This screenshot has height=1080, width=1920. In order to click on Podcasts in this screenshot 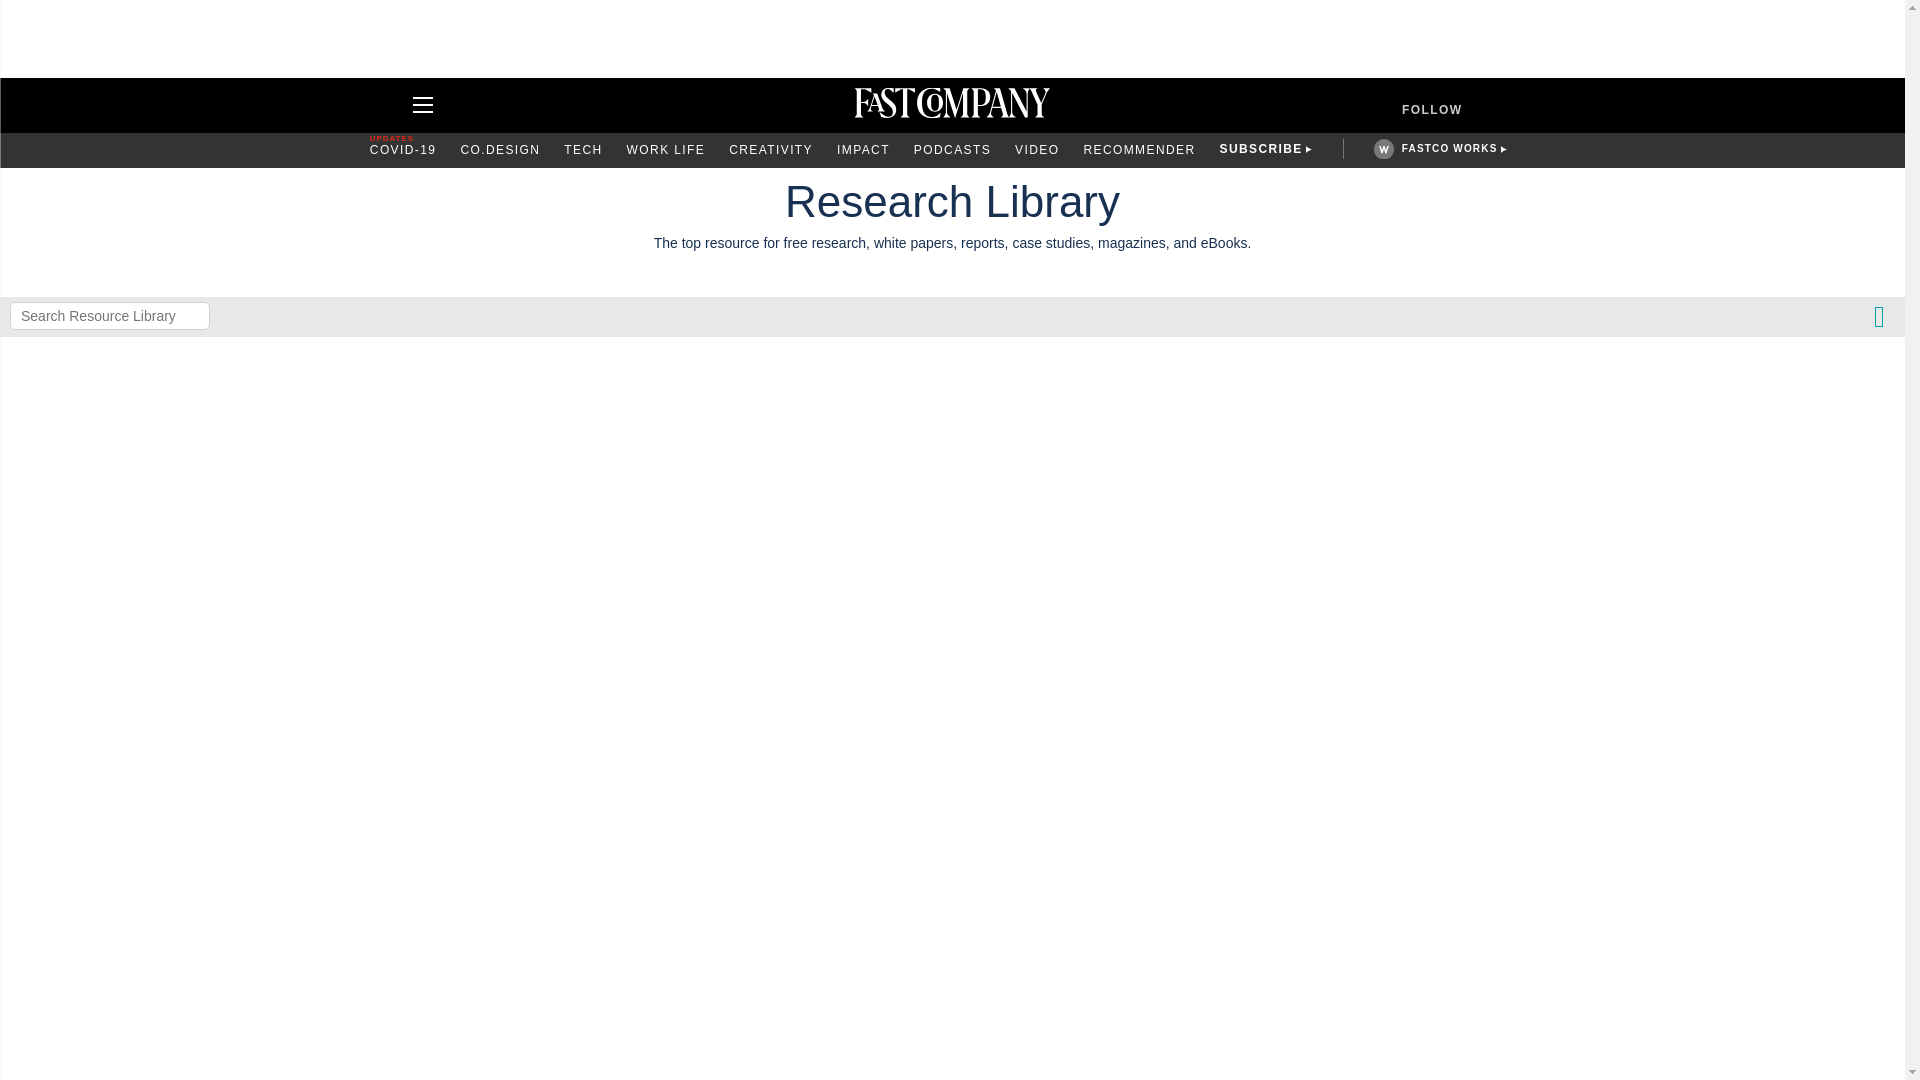, I will do `click(952, 150)`.